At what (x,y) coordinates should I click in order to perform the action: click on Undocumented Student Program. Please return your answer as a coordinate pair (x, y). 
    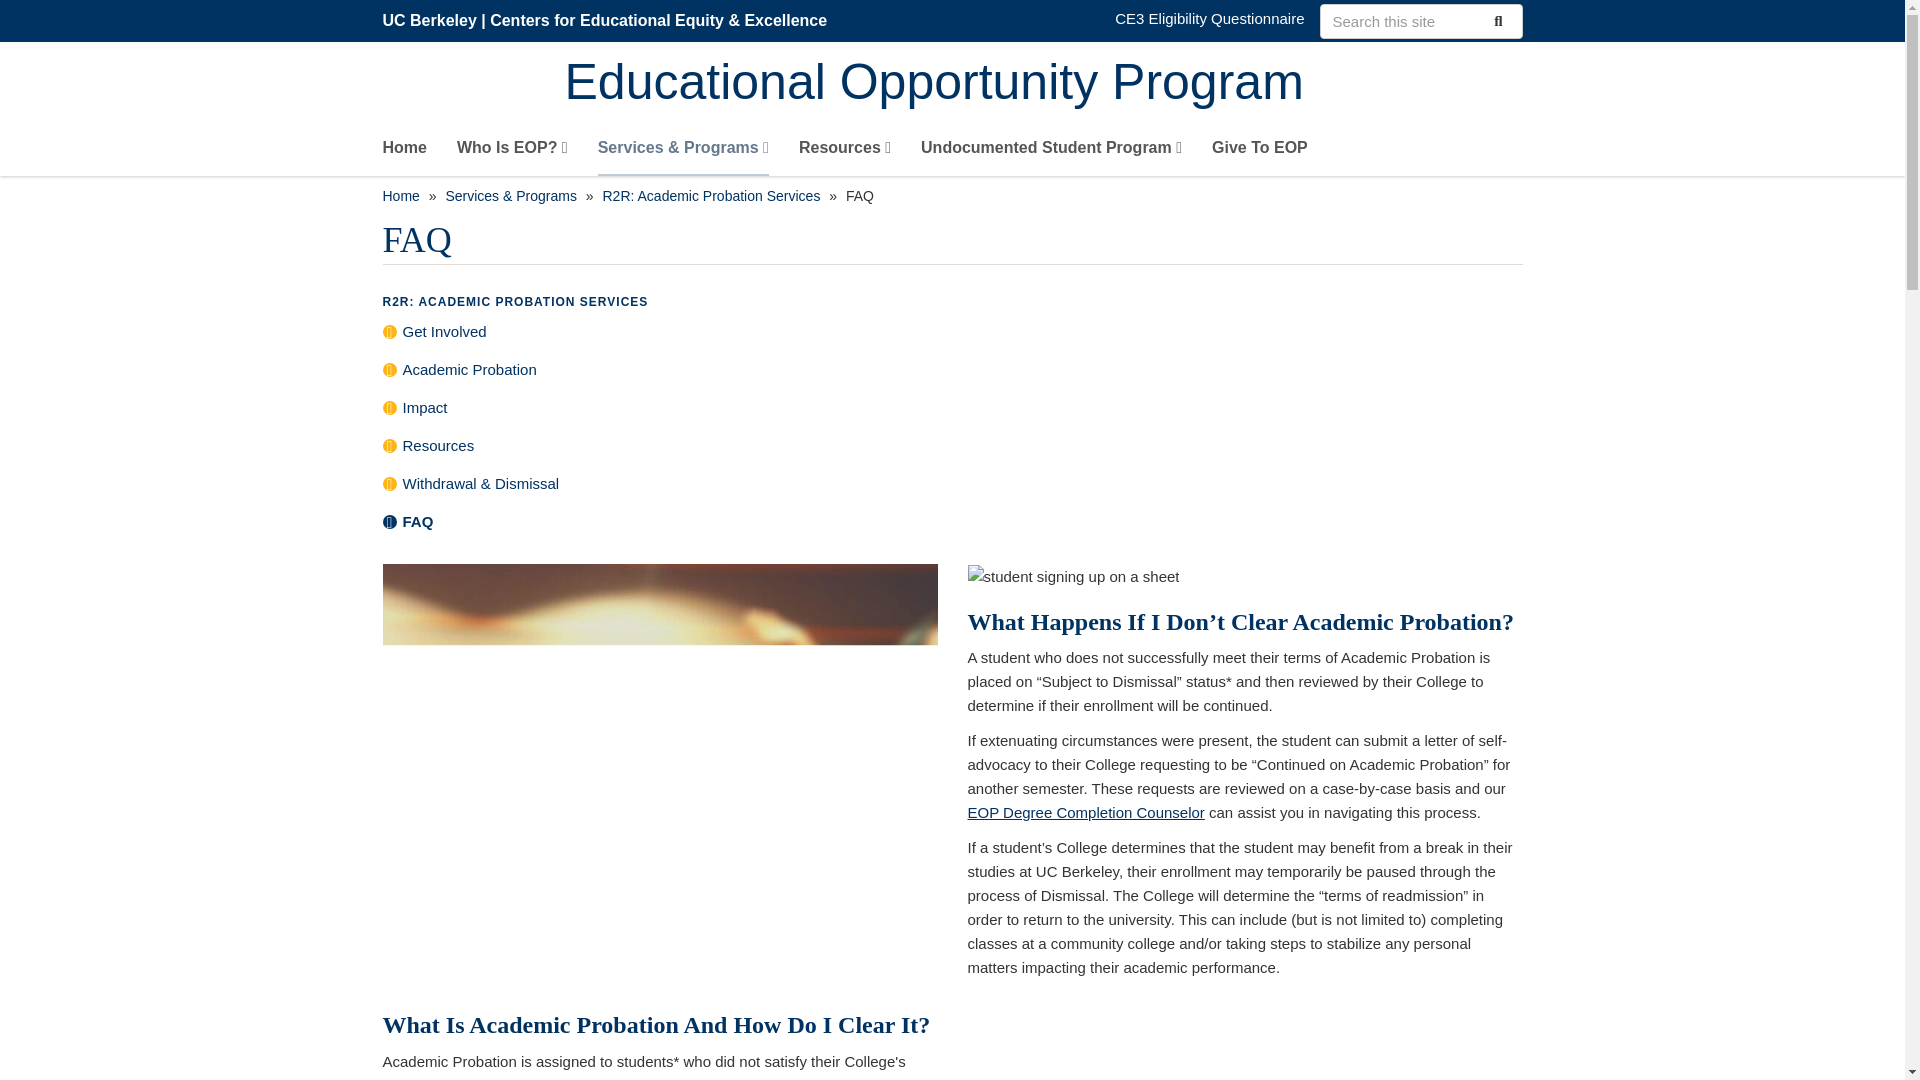
    Looking at the image, I should click on (1052, 152).